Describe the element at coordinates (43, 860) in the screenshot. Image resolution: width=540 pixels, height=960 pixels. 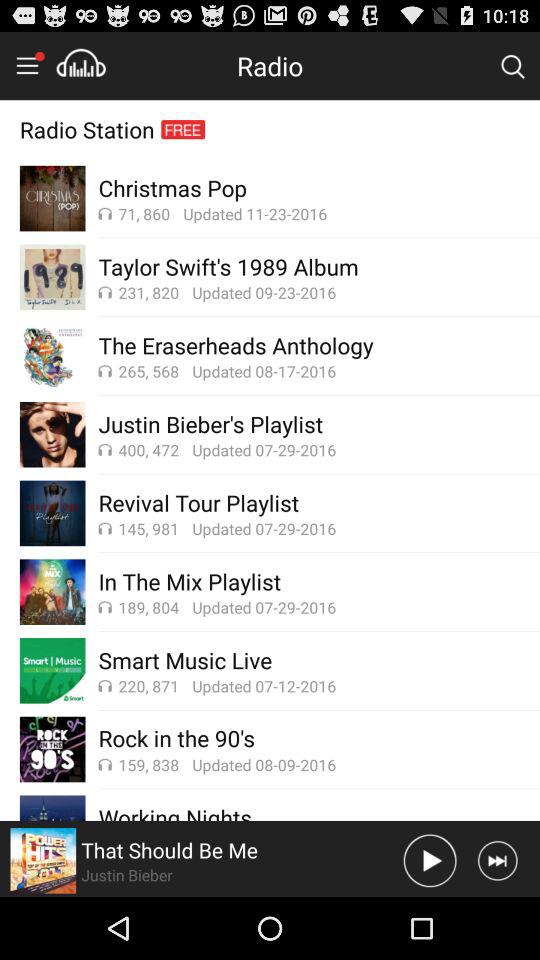
I see `go to current cd` at that location.